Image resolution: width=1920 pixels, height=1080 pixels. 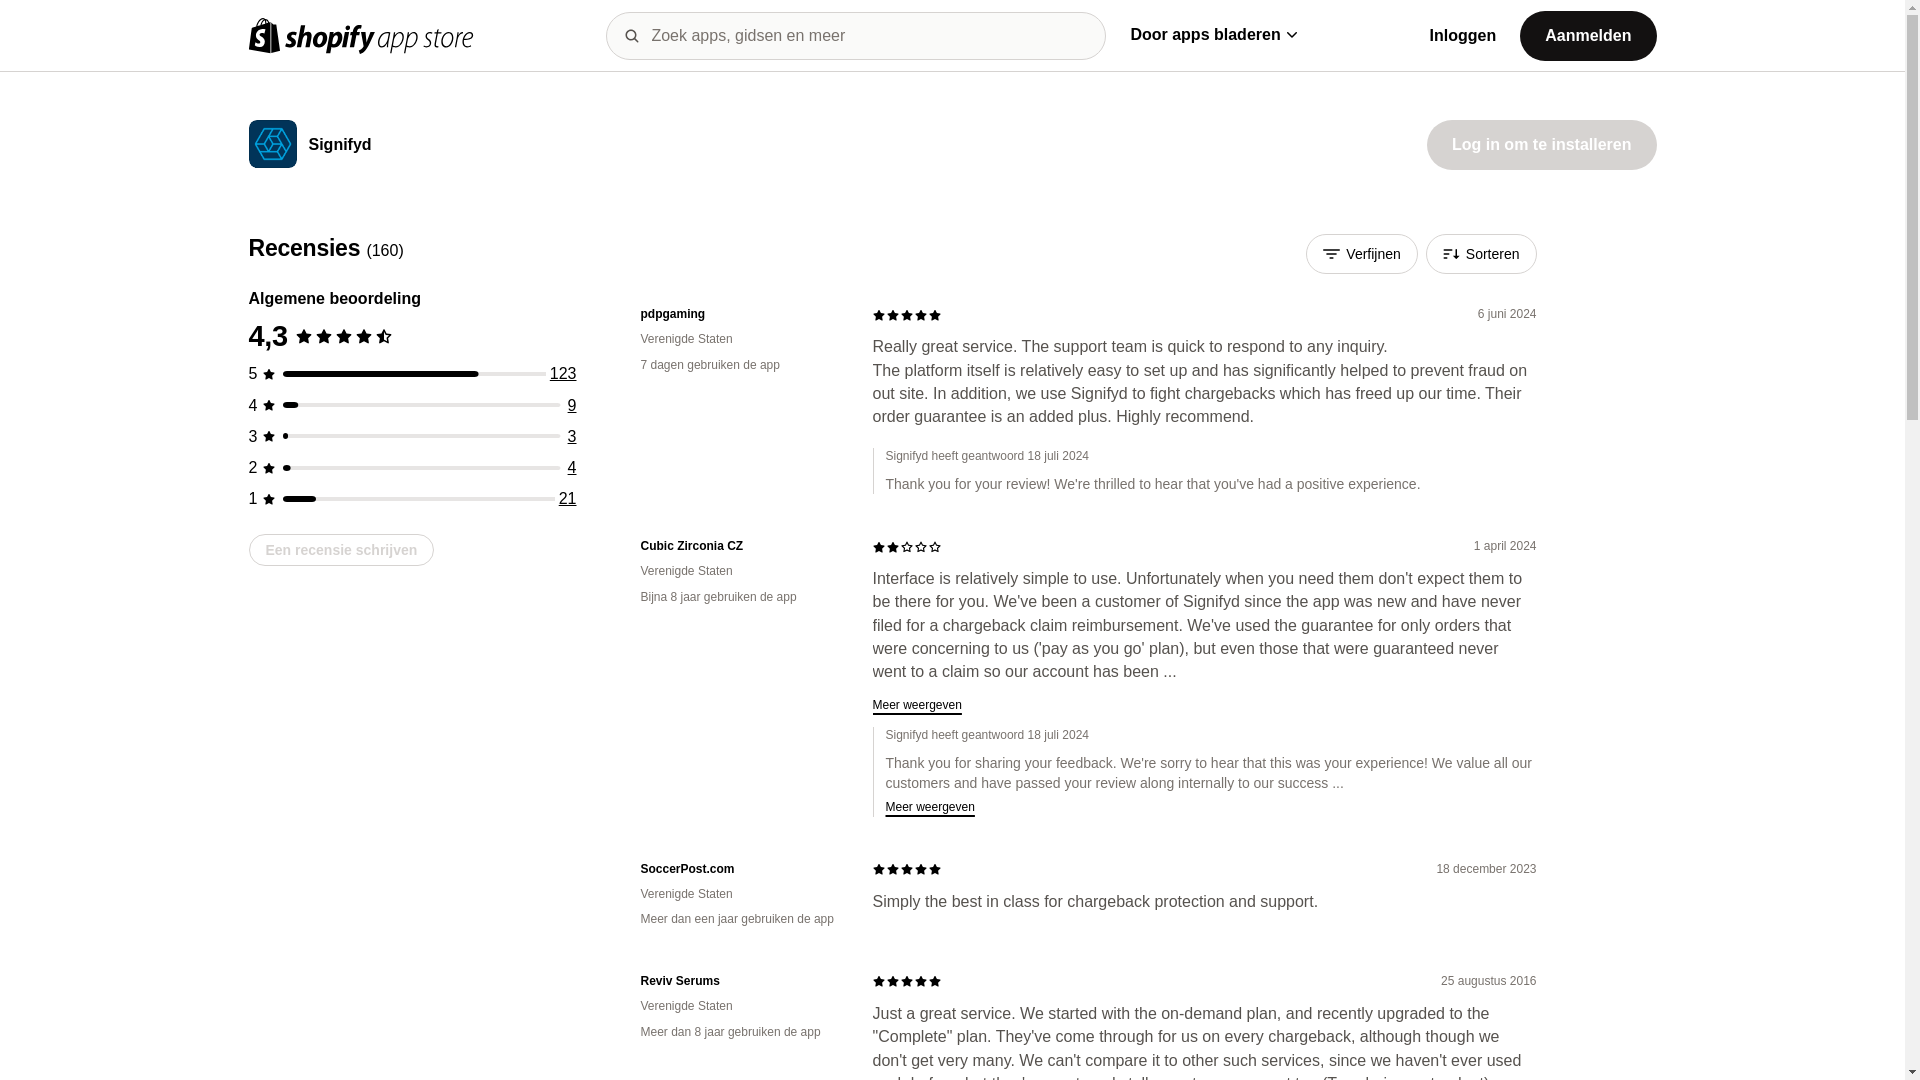 I want to click on Log in om te installeren, so click(x=1541, y=144).